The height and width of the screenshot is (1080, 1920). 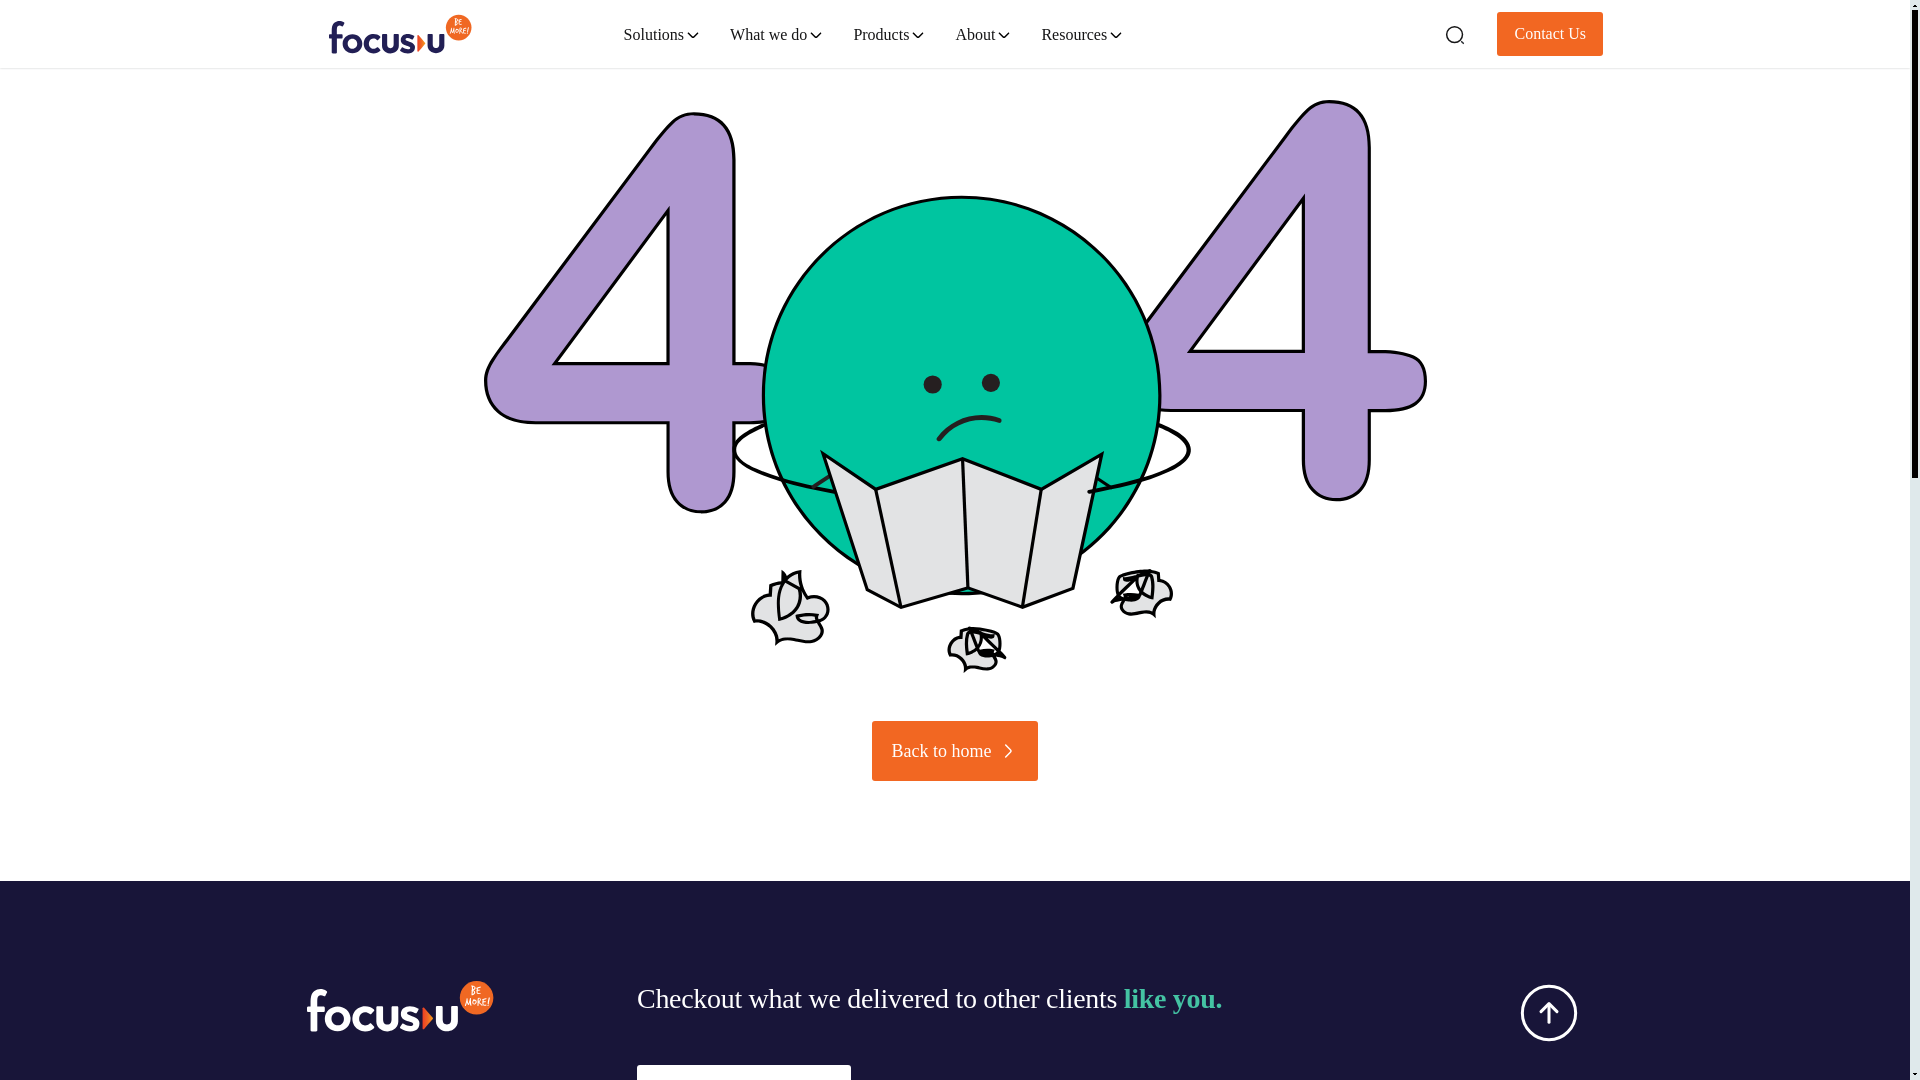 I want to click on Resources, so click(x=1080, y=34).